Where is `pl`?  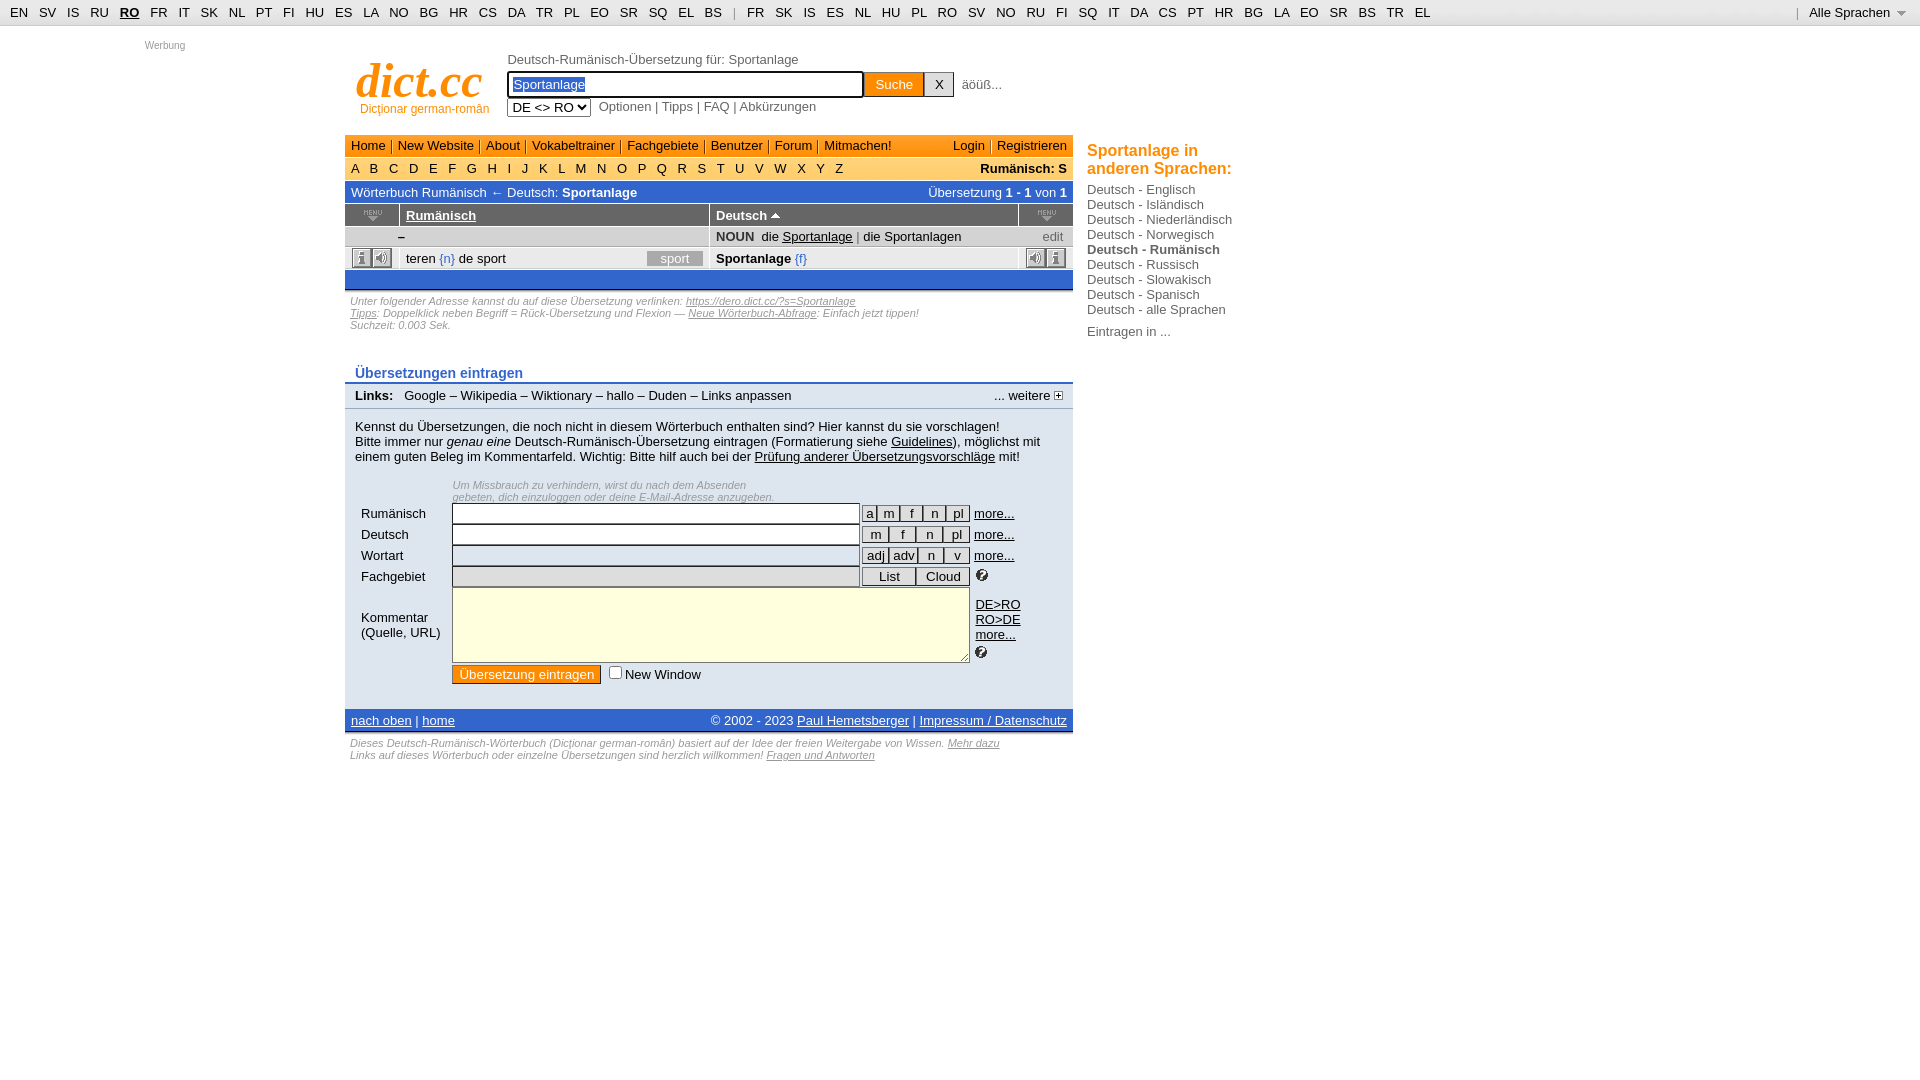
pl is located at coordinates (956, 534).